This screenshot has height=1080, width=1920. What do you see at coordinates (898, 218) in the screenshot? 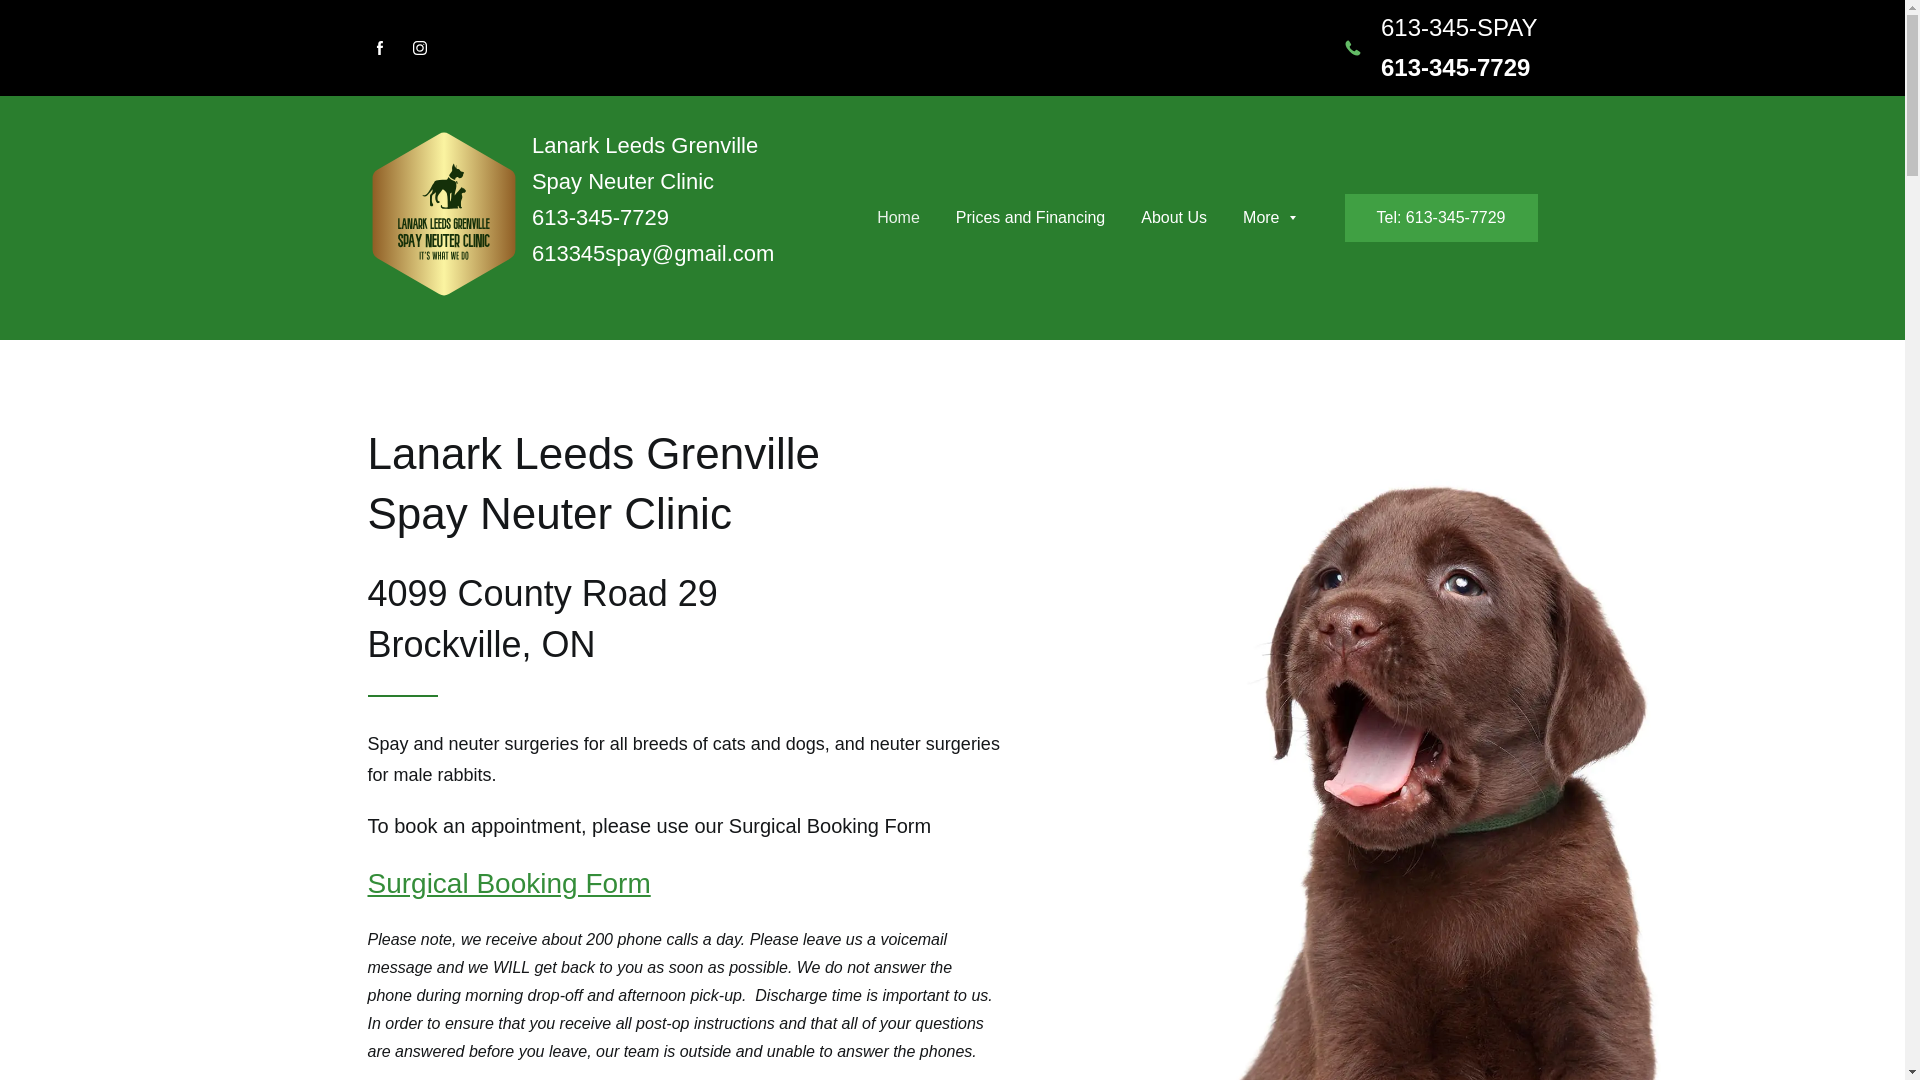
I see `Home` at bounding box center [898, 218].